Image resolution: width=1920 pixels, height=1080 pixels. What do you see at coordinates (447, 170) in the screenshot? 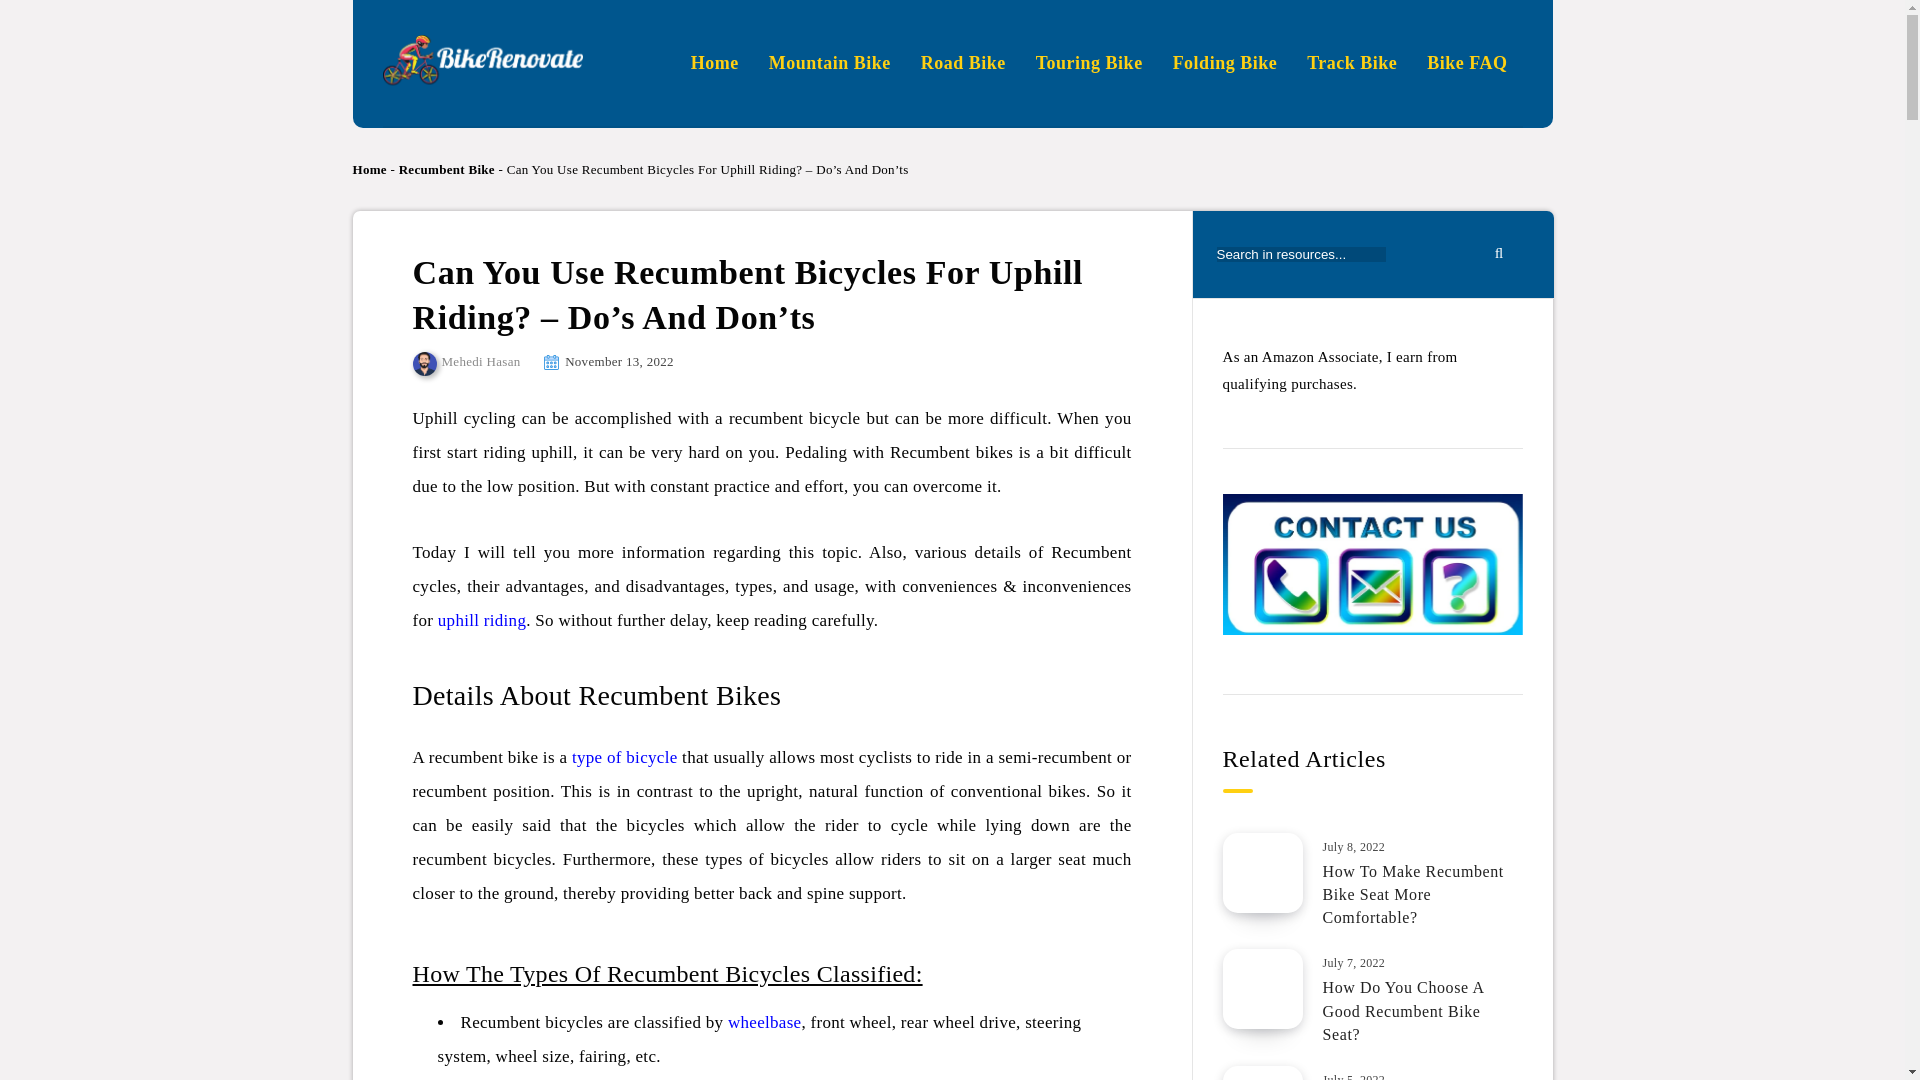
I see `Recumbent Bike` at bounding box center [447, 170].